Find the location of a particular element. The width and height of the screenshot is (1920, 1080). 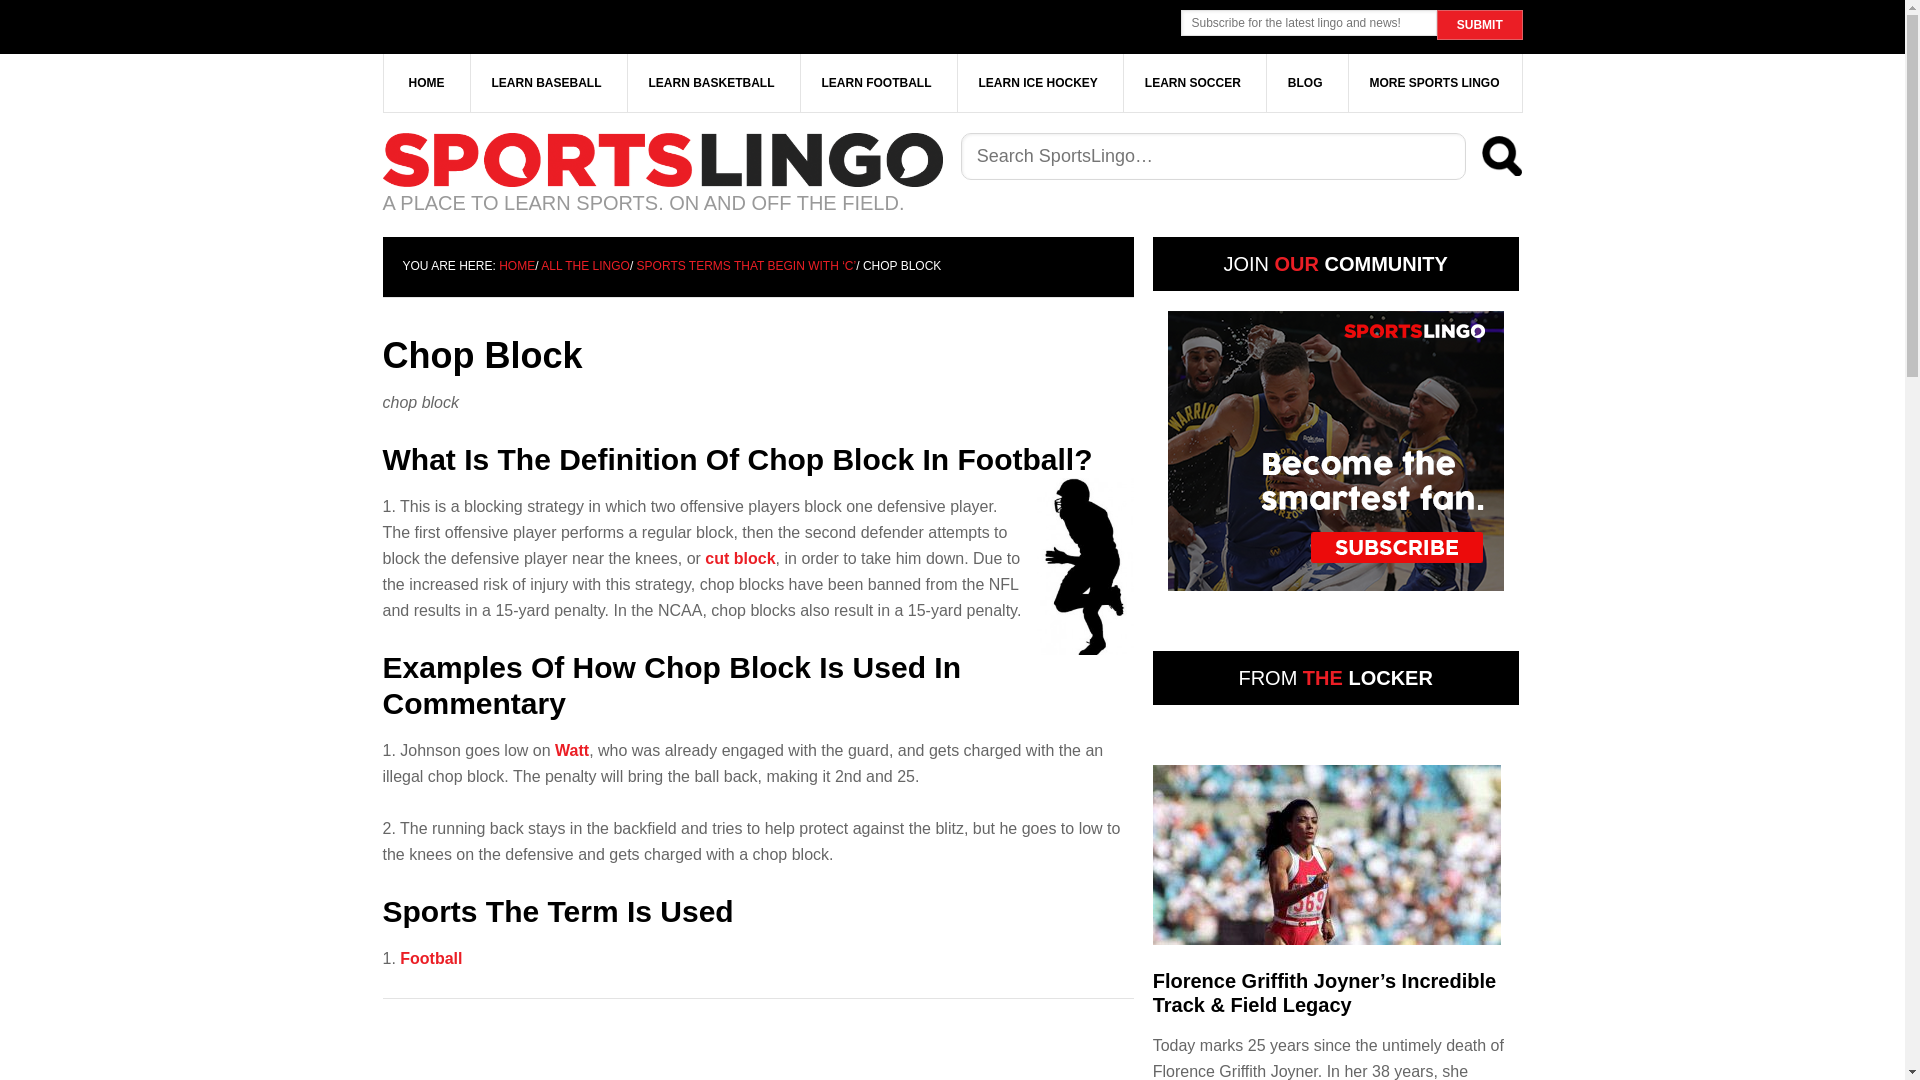

LEARN BASKETBALL is located at coordinates (712, 83).